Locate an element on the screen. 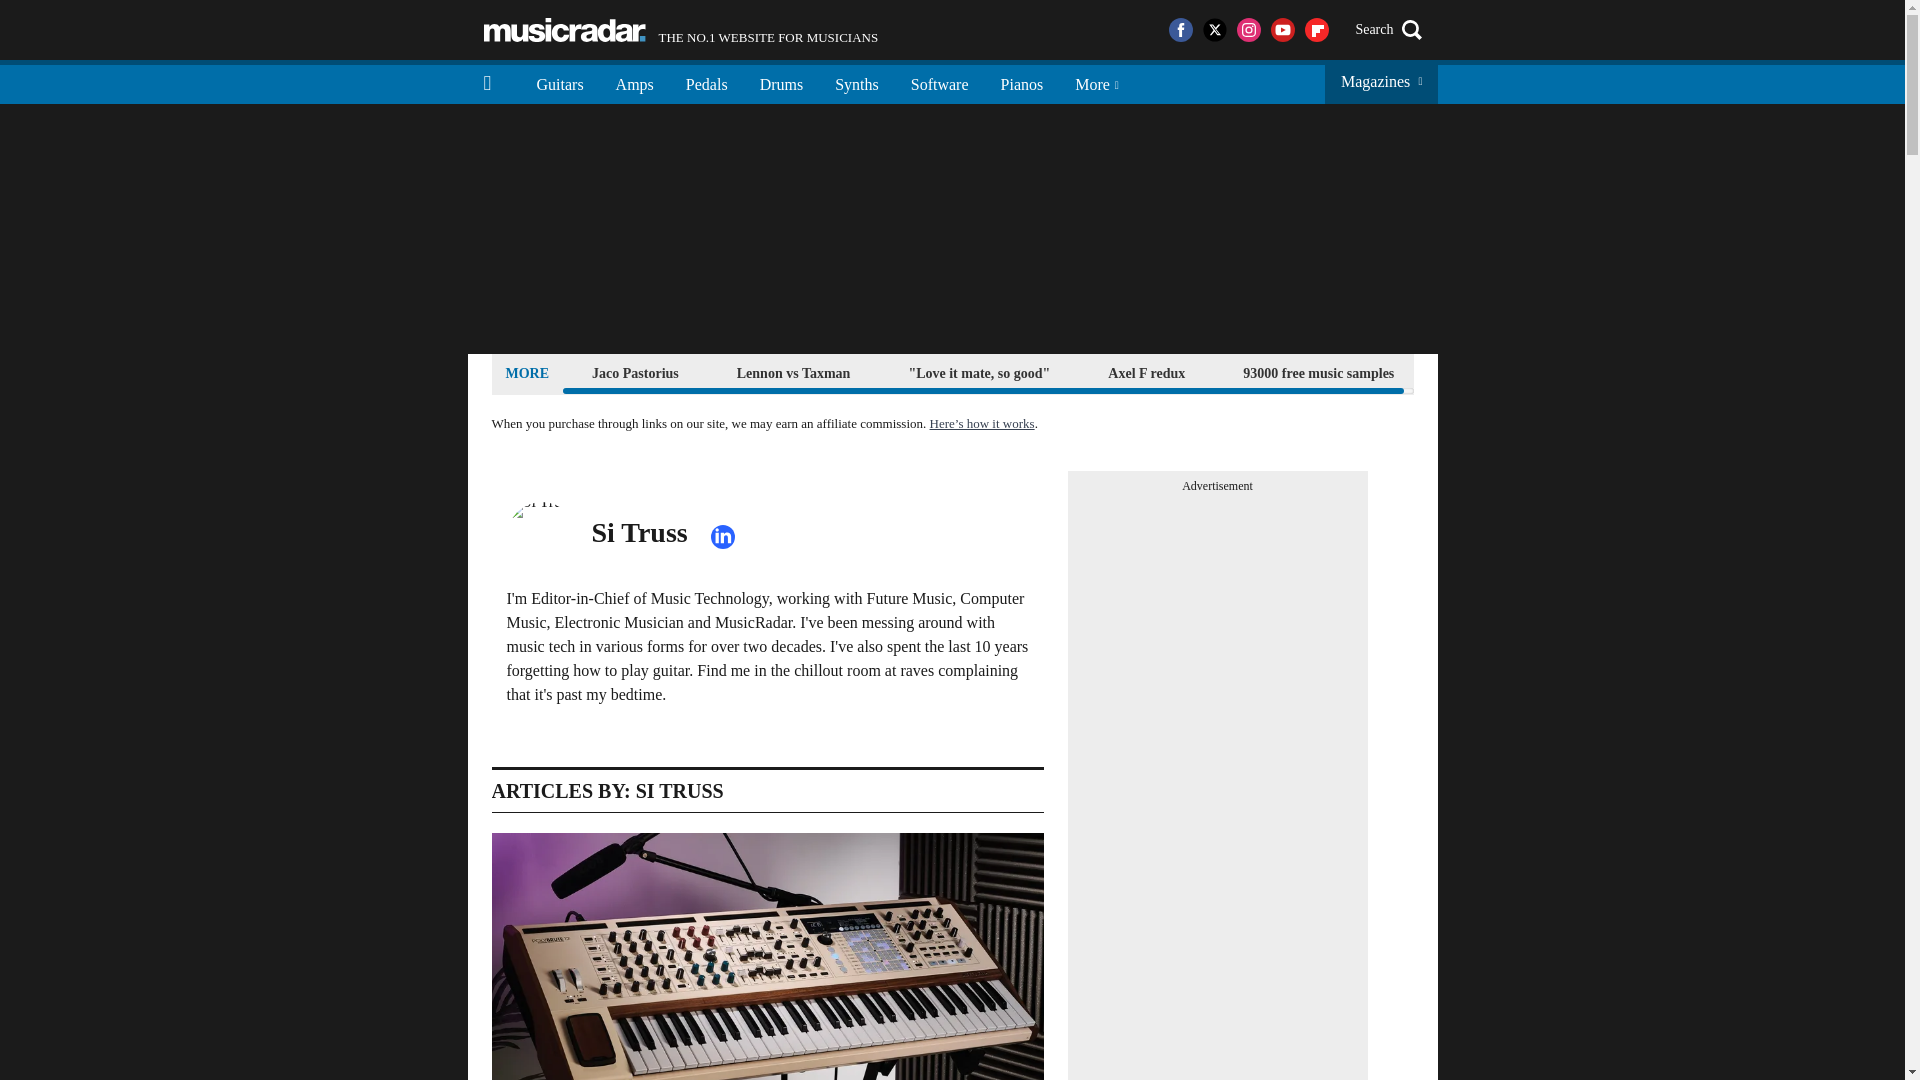 The width and height of the screenshot is (1920, 1080). Software is located at coordinates (939, 82).